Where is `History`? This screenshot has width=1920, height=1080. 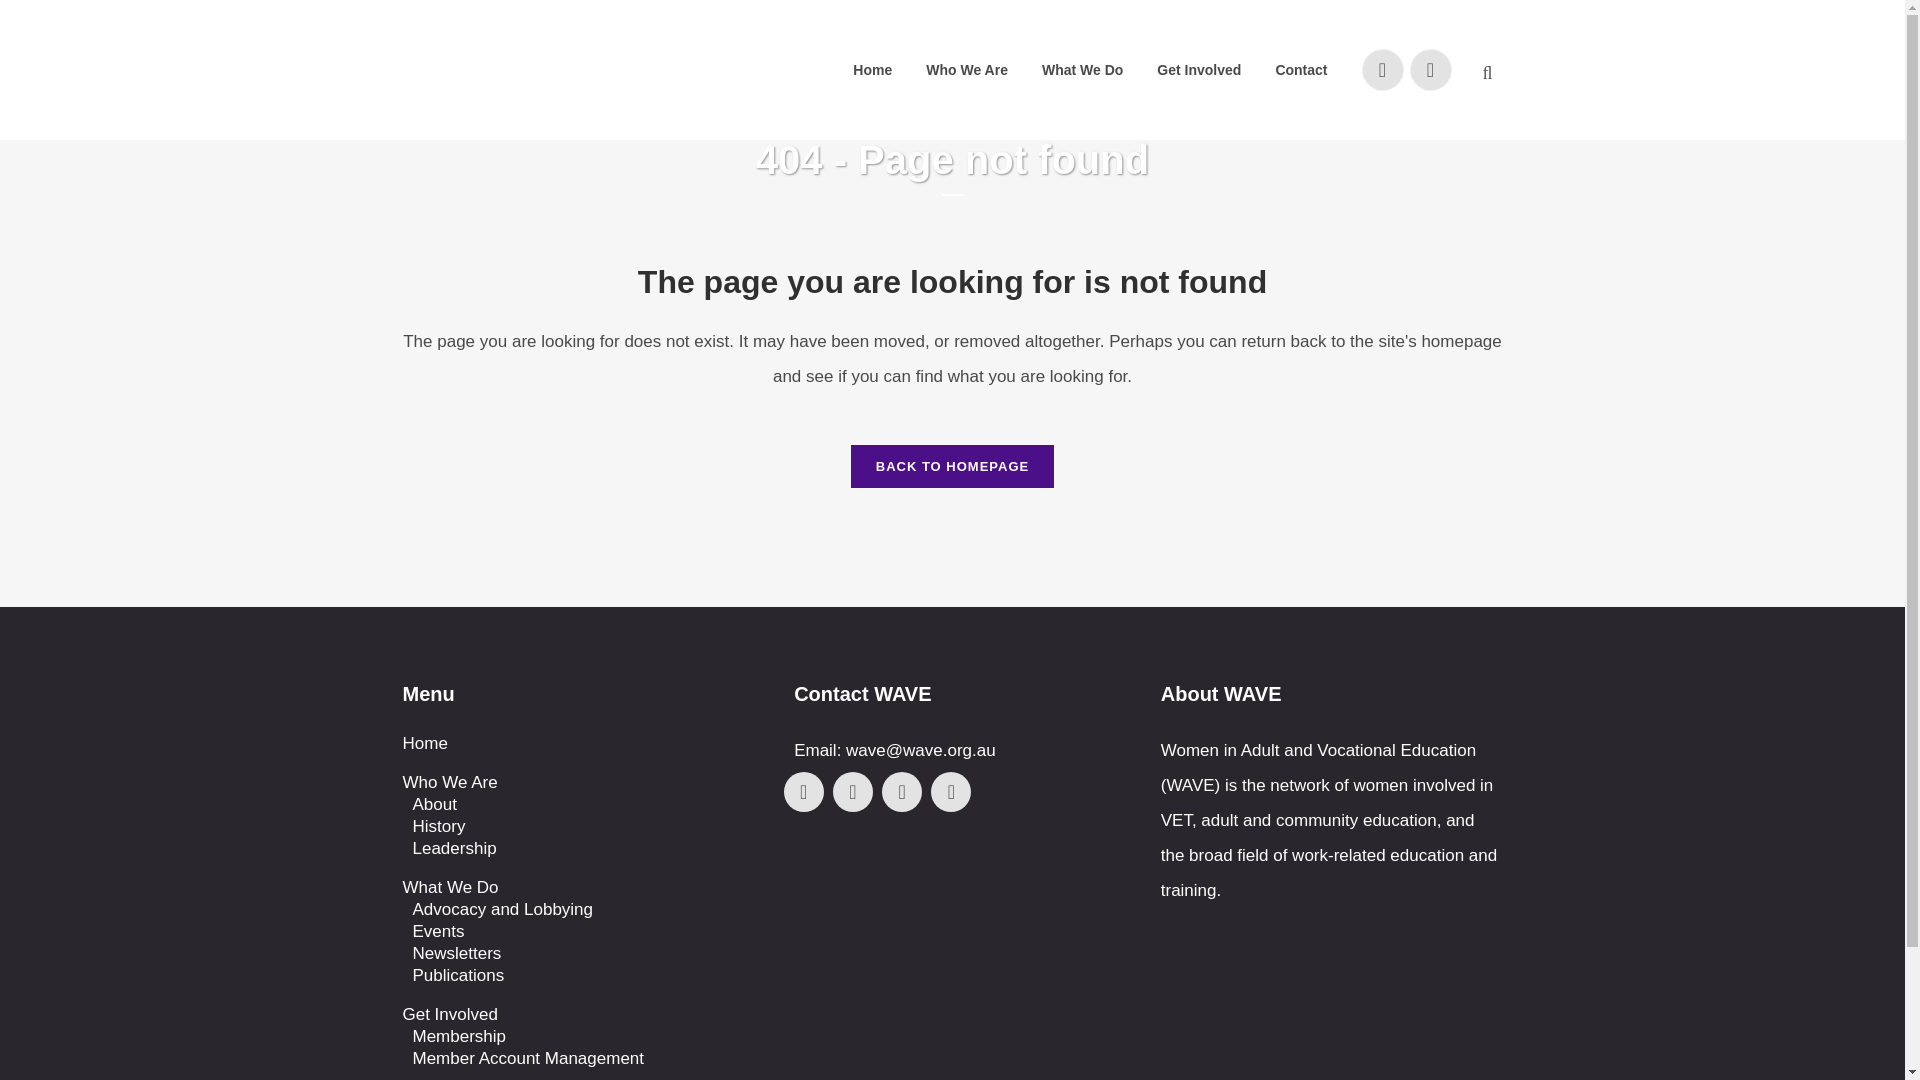
History is located at coordinates (583, 827).